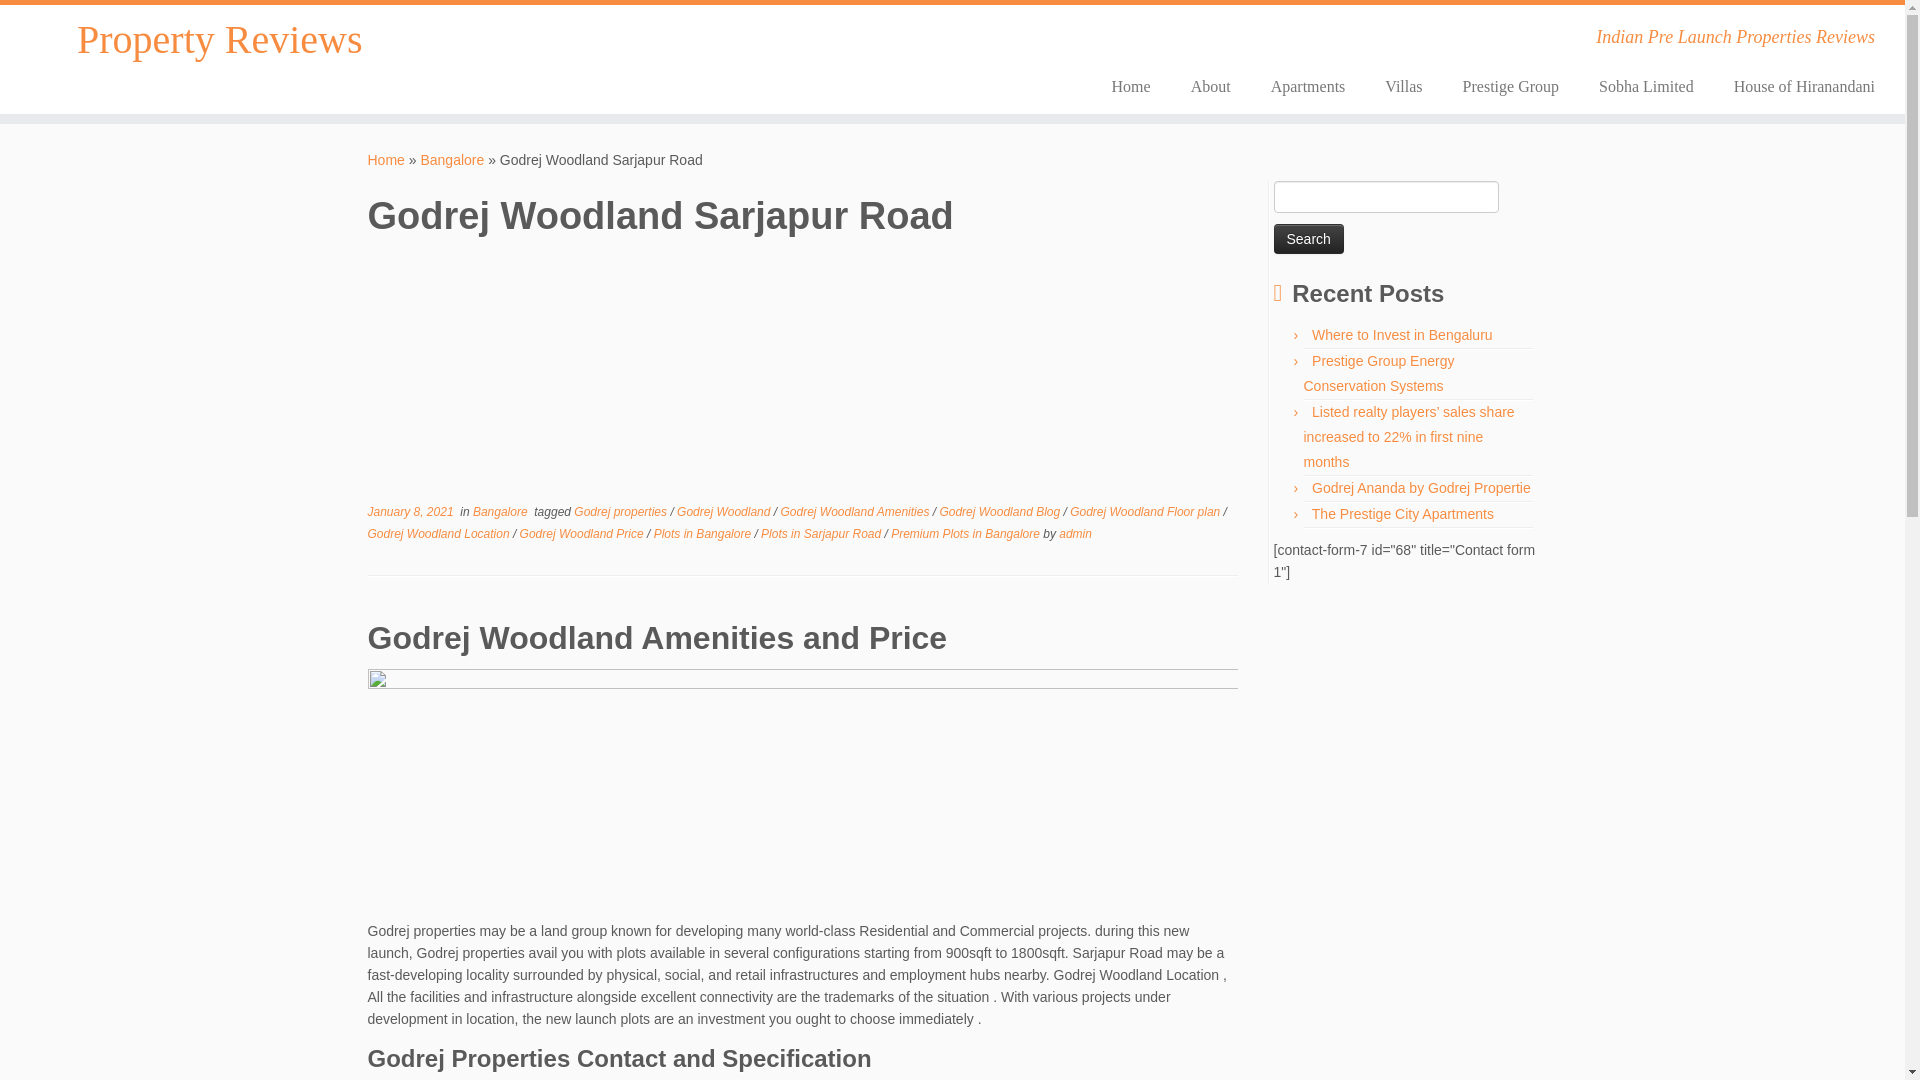 The width and height of the screenshot is (1920, 1080). Describe the element at coordinates (1076, 534) in the screenshot. I see `admin` at that location.